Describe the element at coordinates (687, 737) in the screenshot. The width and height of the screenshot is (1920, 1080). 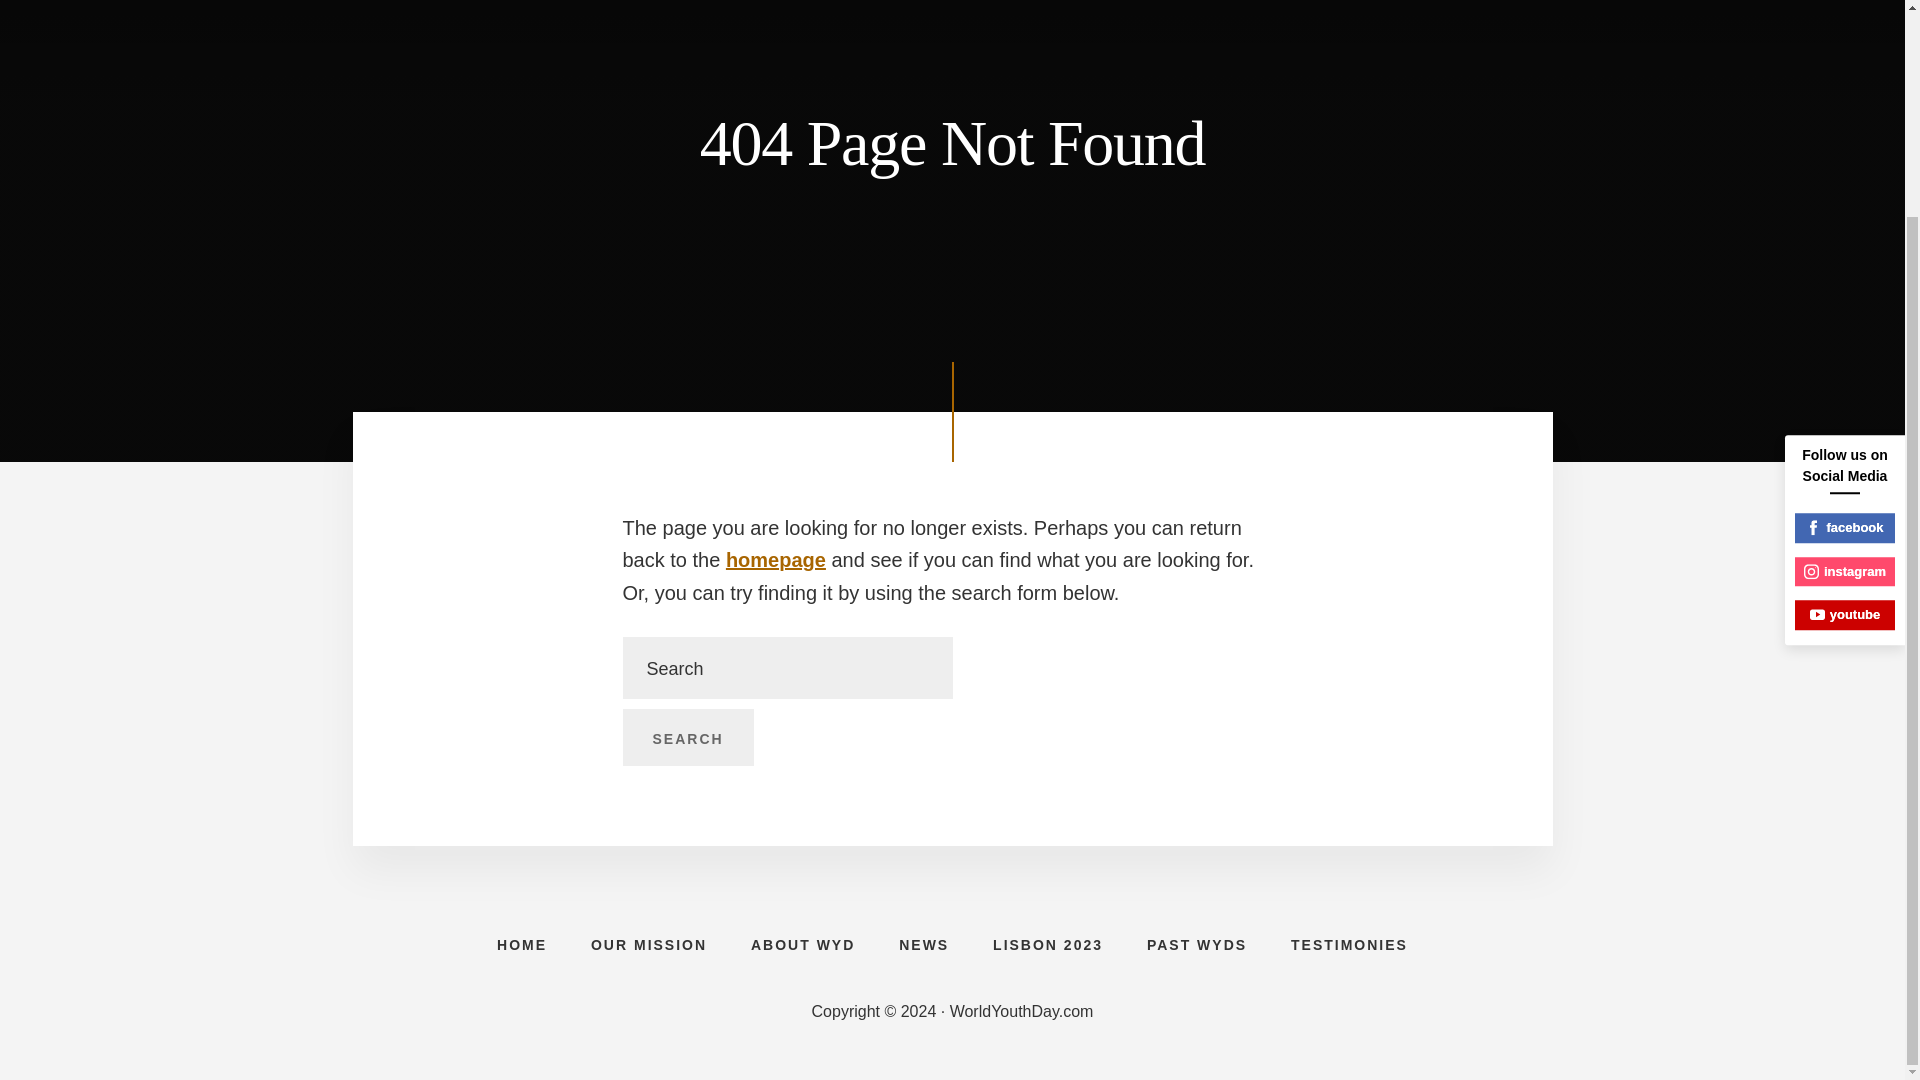
I see `Search` at that location.